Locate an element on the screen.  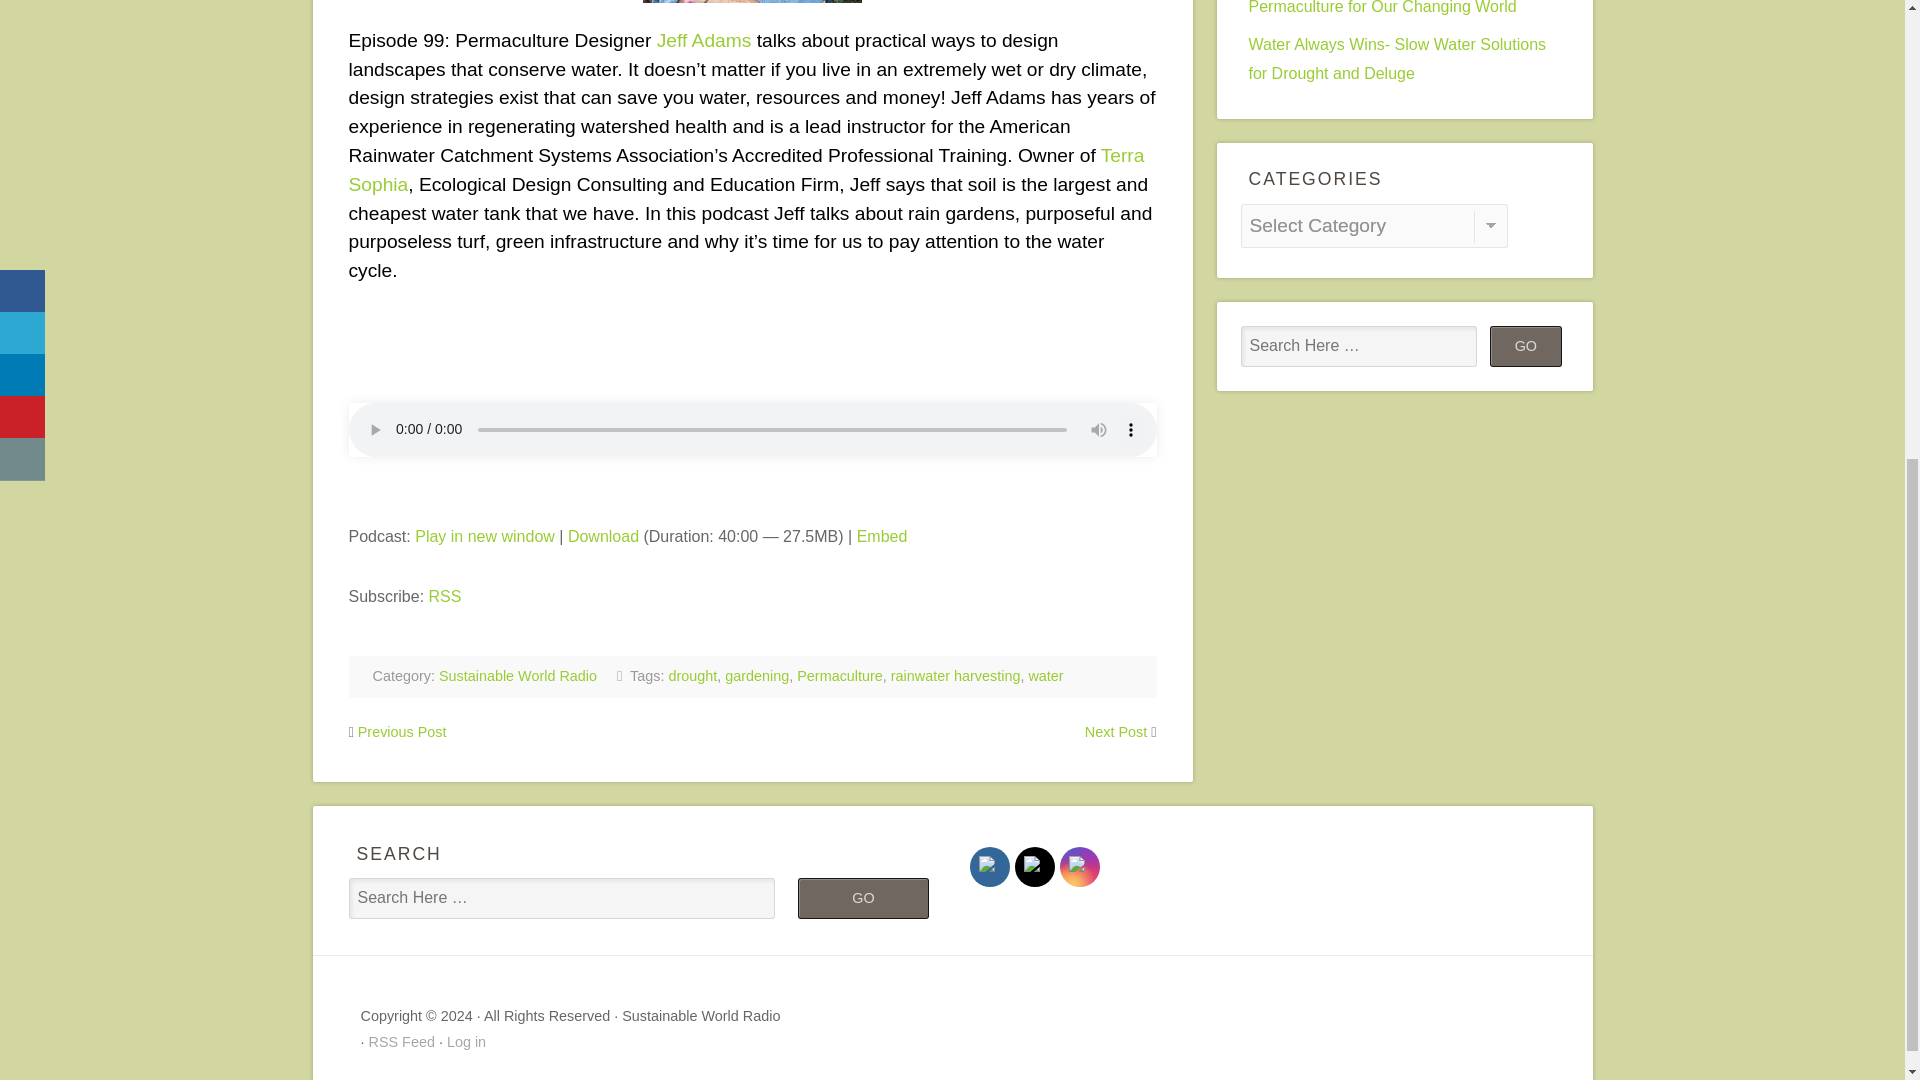
Jeff Adams is located at coordinates (704, 40).